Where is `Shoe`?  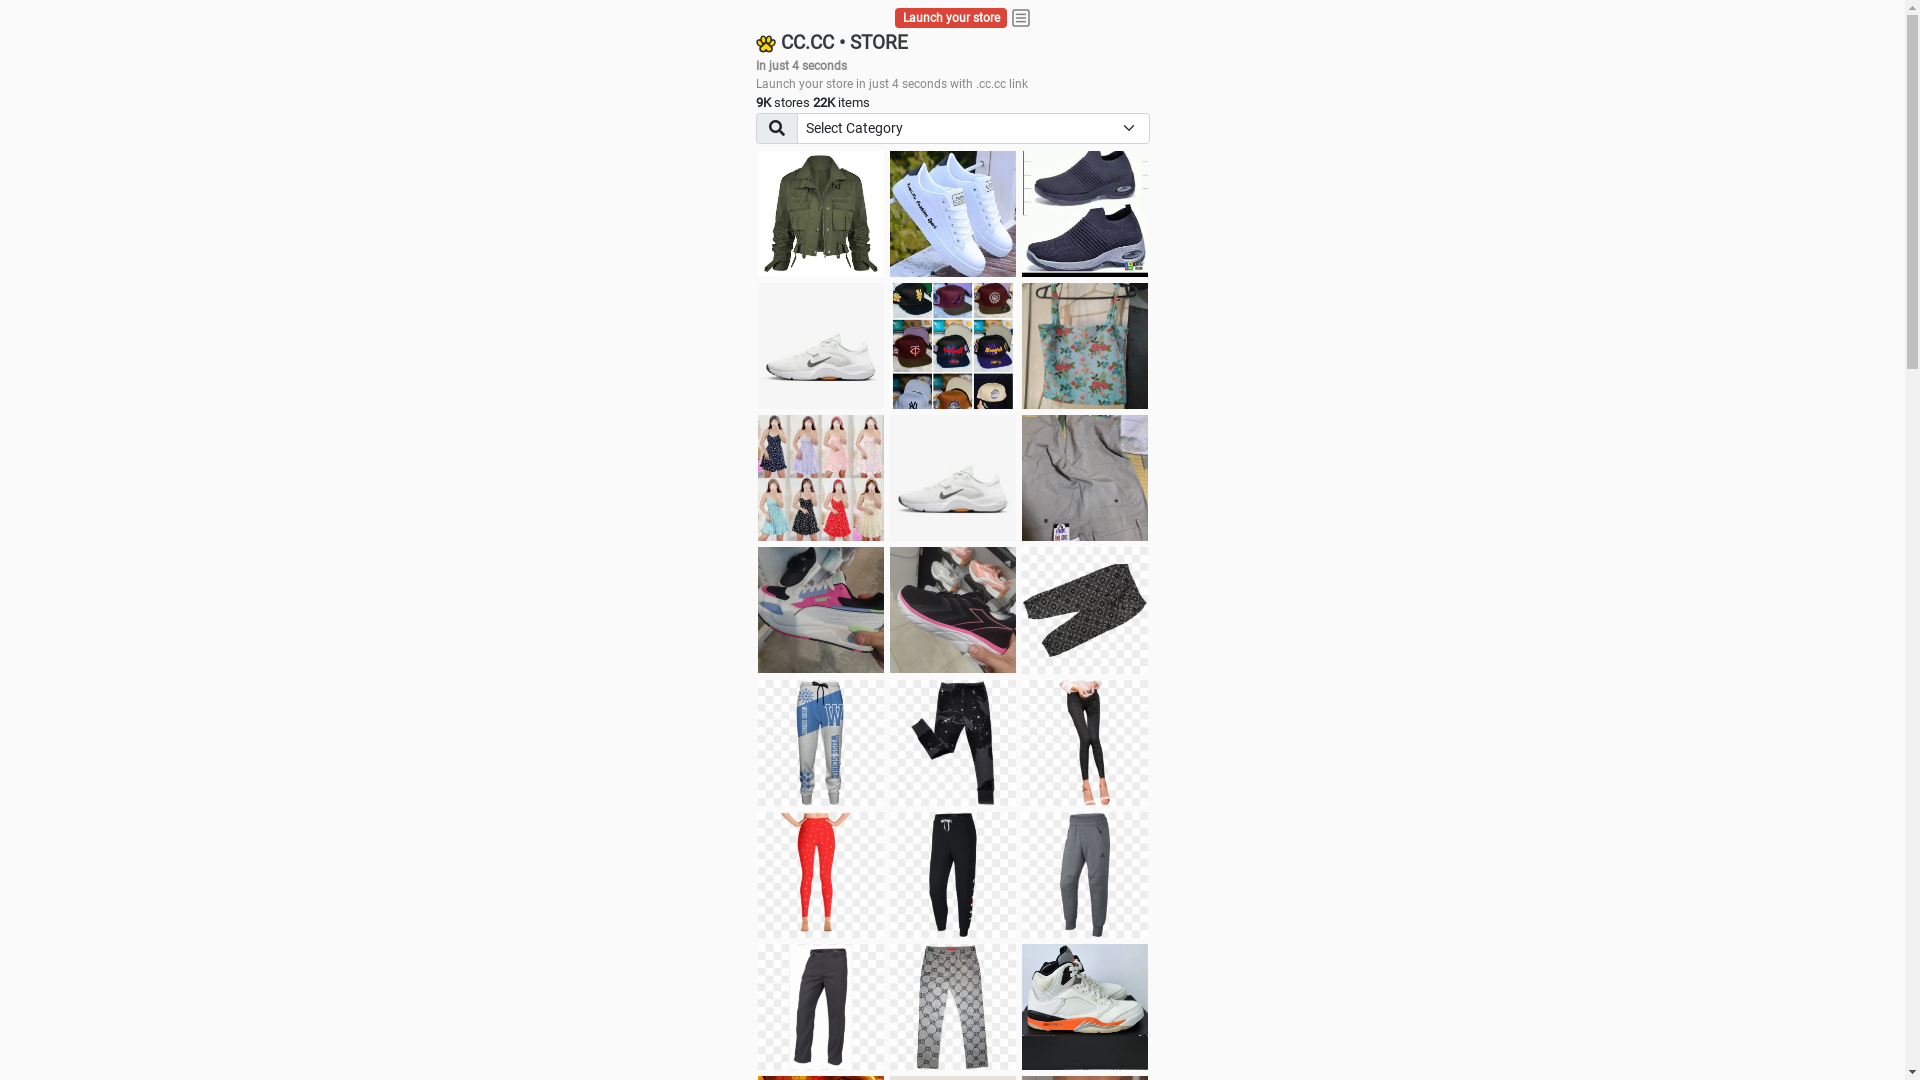
Shoe is located at coordinates (1085, 1007).